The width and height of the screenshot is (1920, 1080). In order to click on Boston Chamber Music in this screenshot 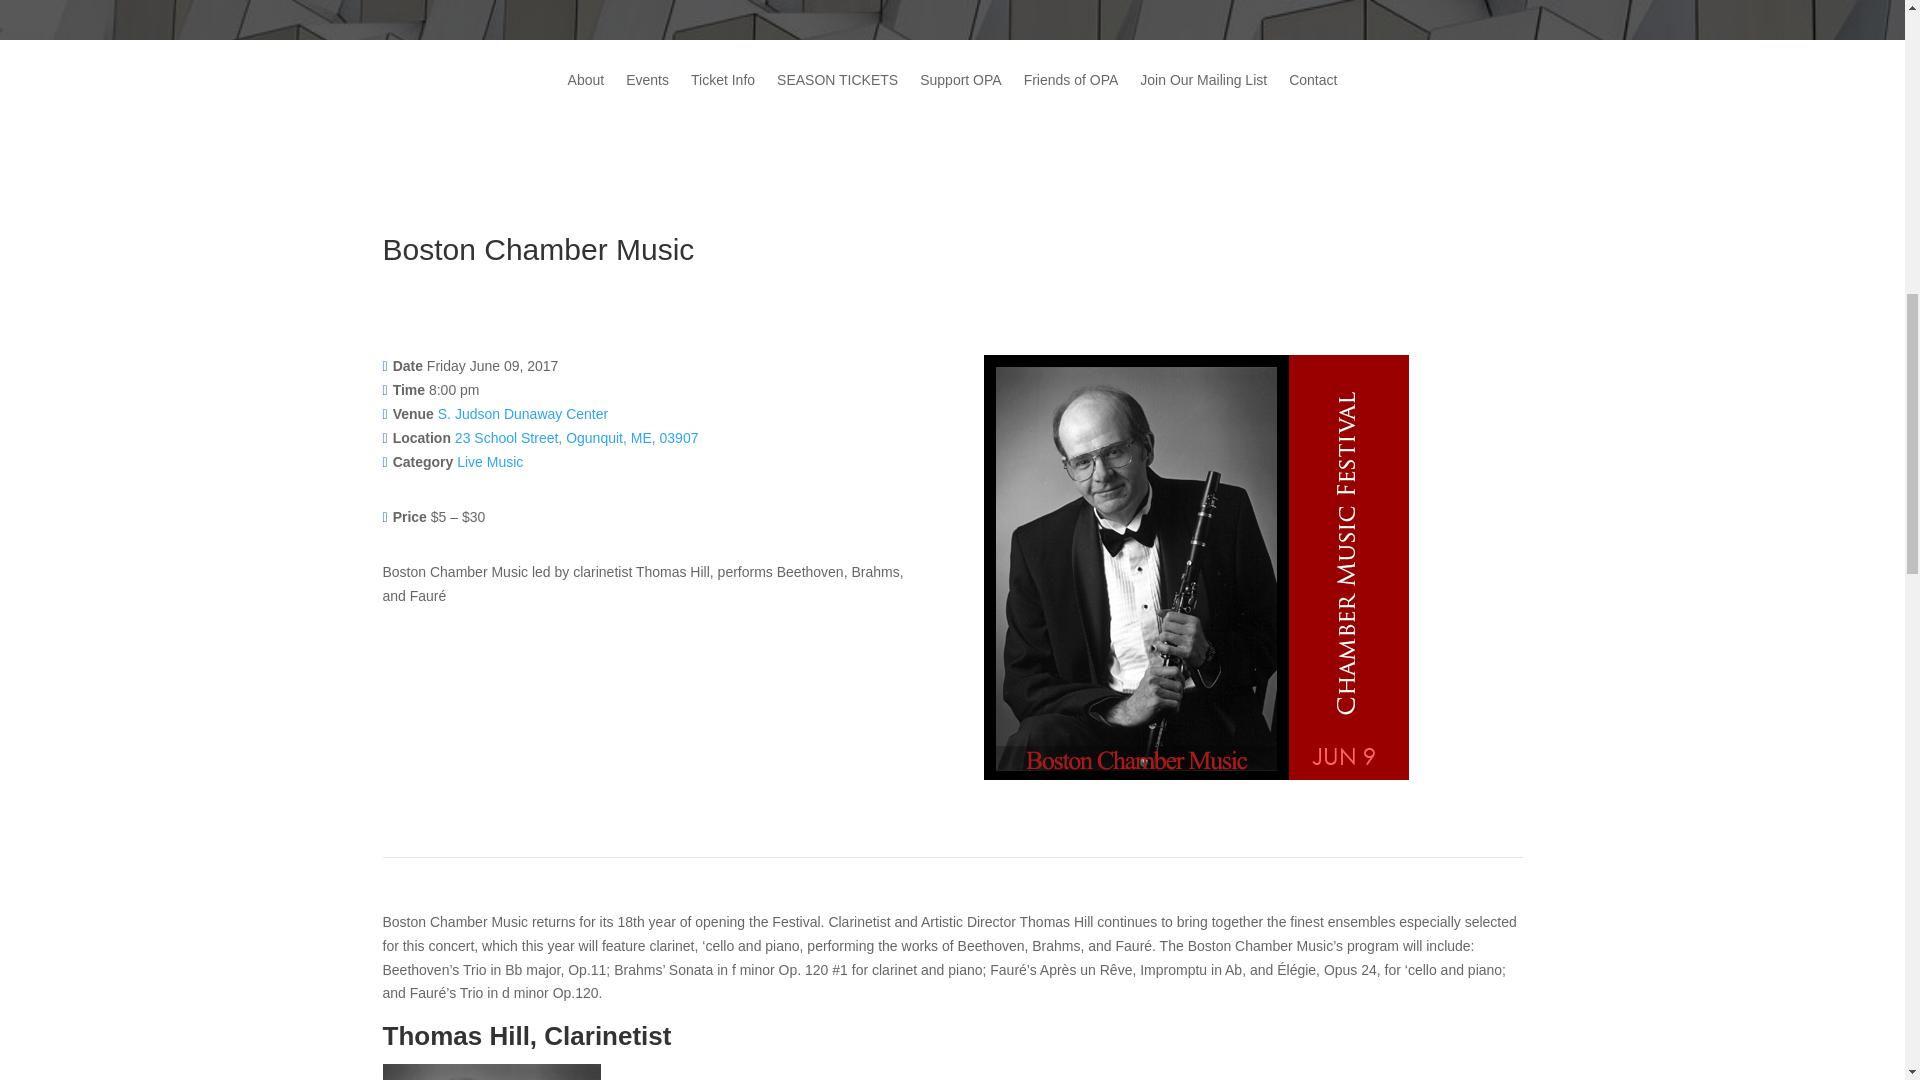, I will do `click(1196, 567)`.